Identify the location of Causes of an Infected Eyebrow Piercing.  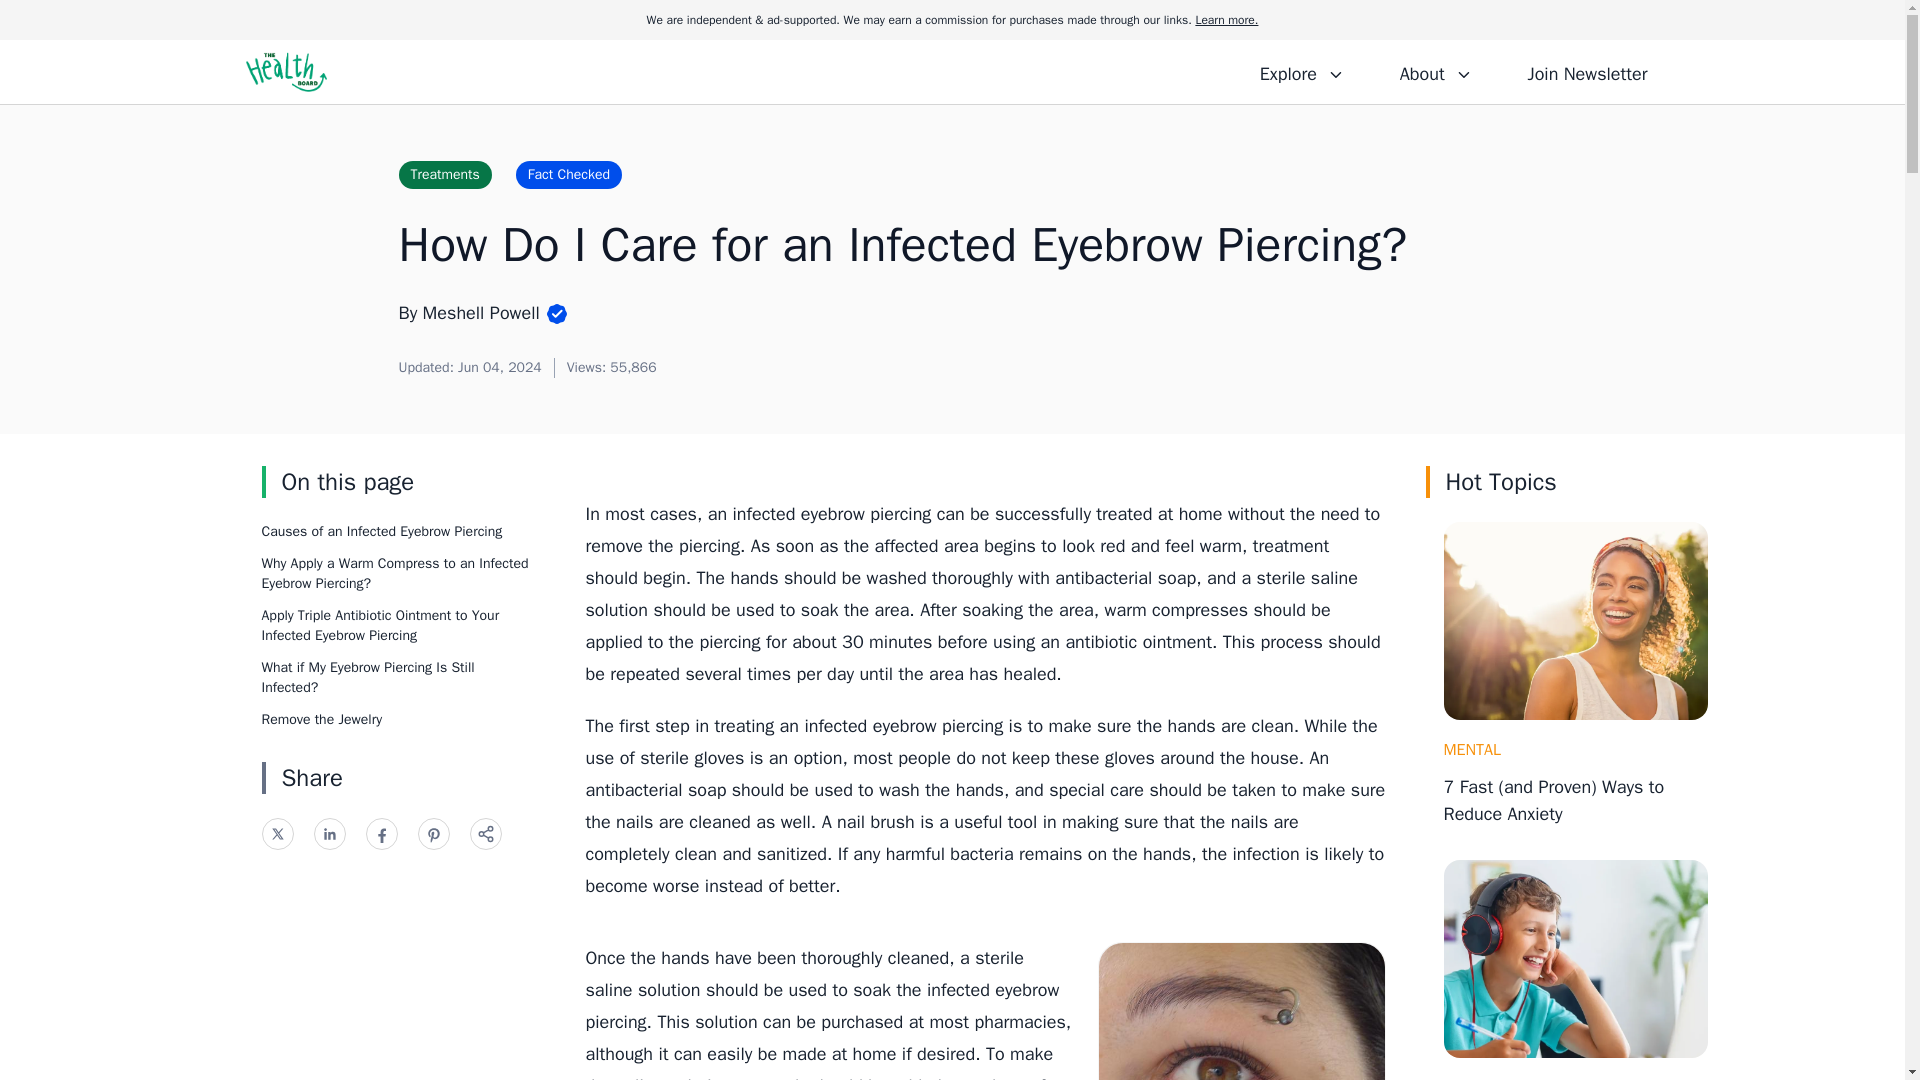
(382, 531).